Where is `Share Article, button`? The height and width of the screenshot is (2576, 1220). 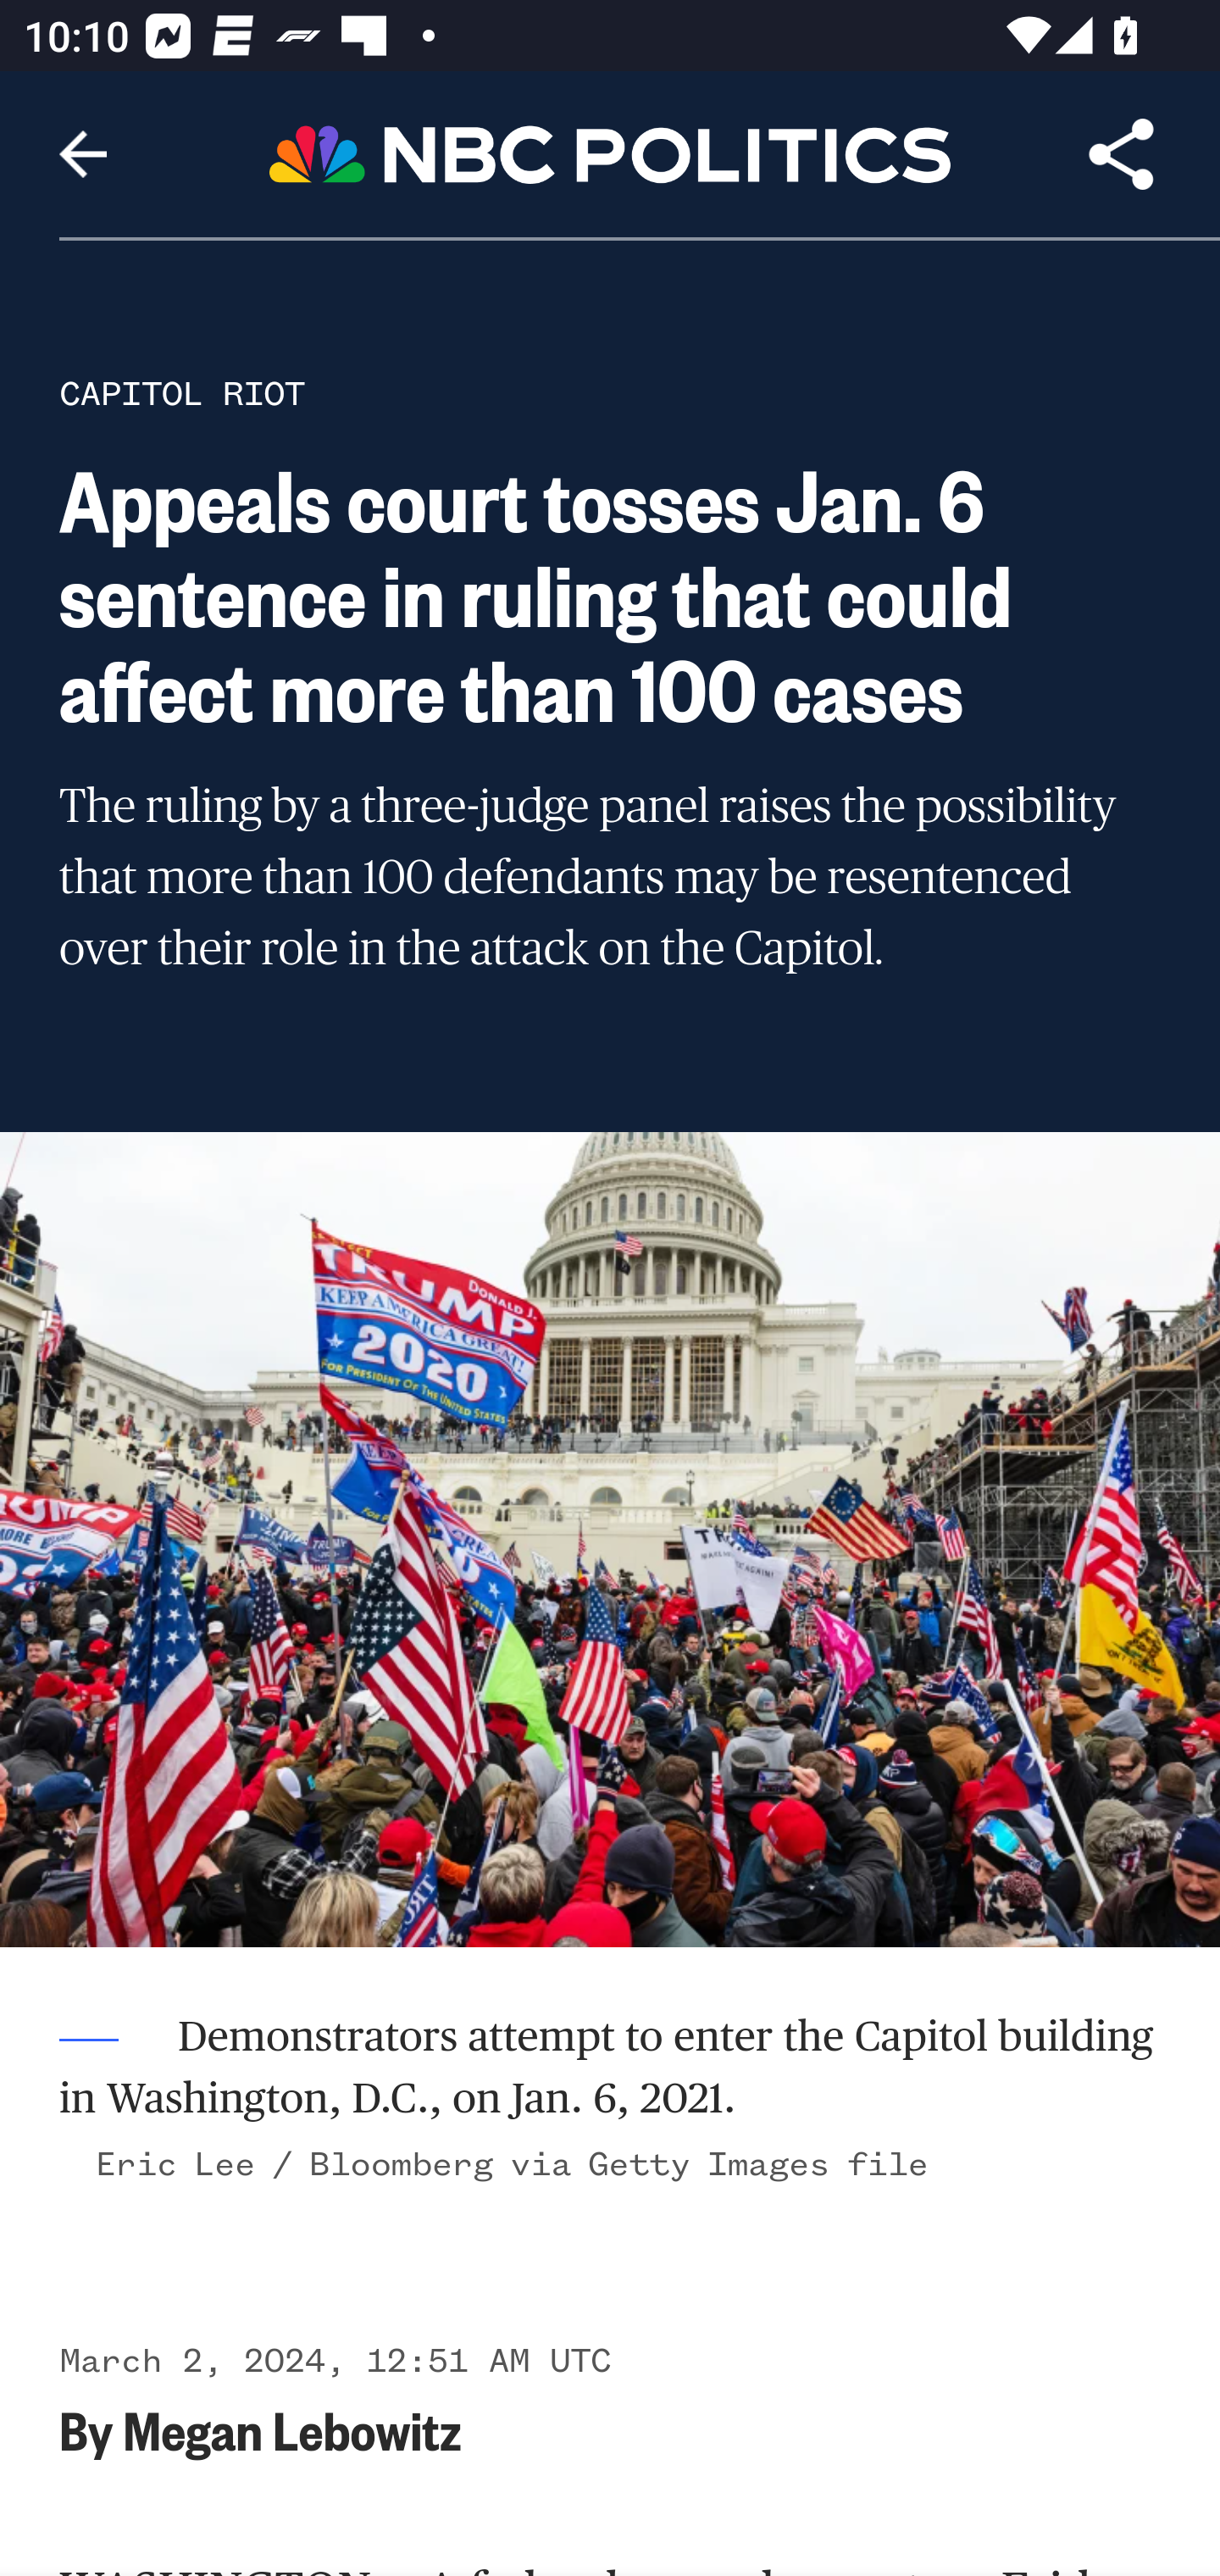
Share Article, button is located at coordinates (1122, 154).